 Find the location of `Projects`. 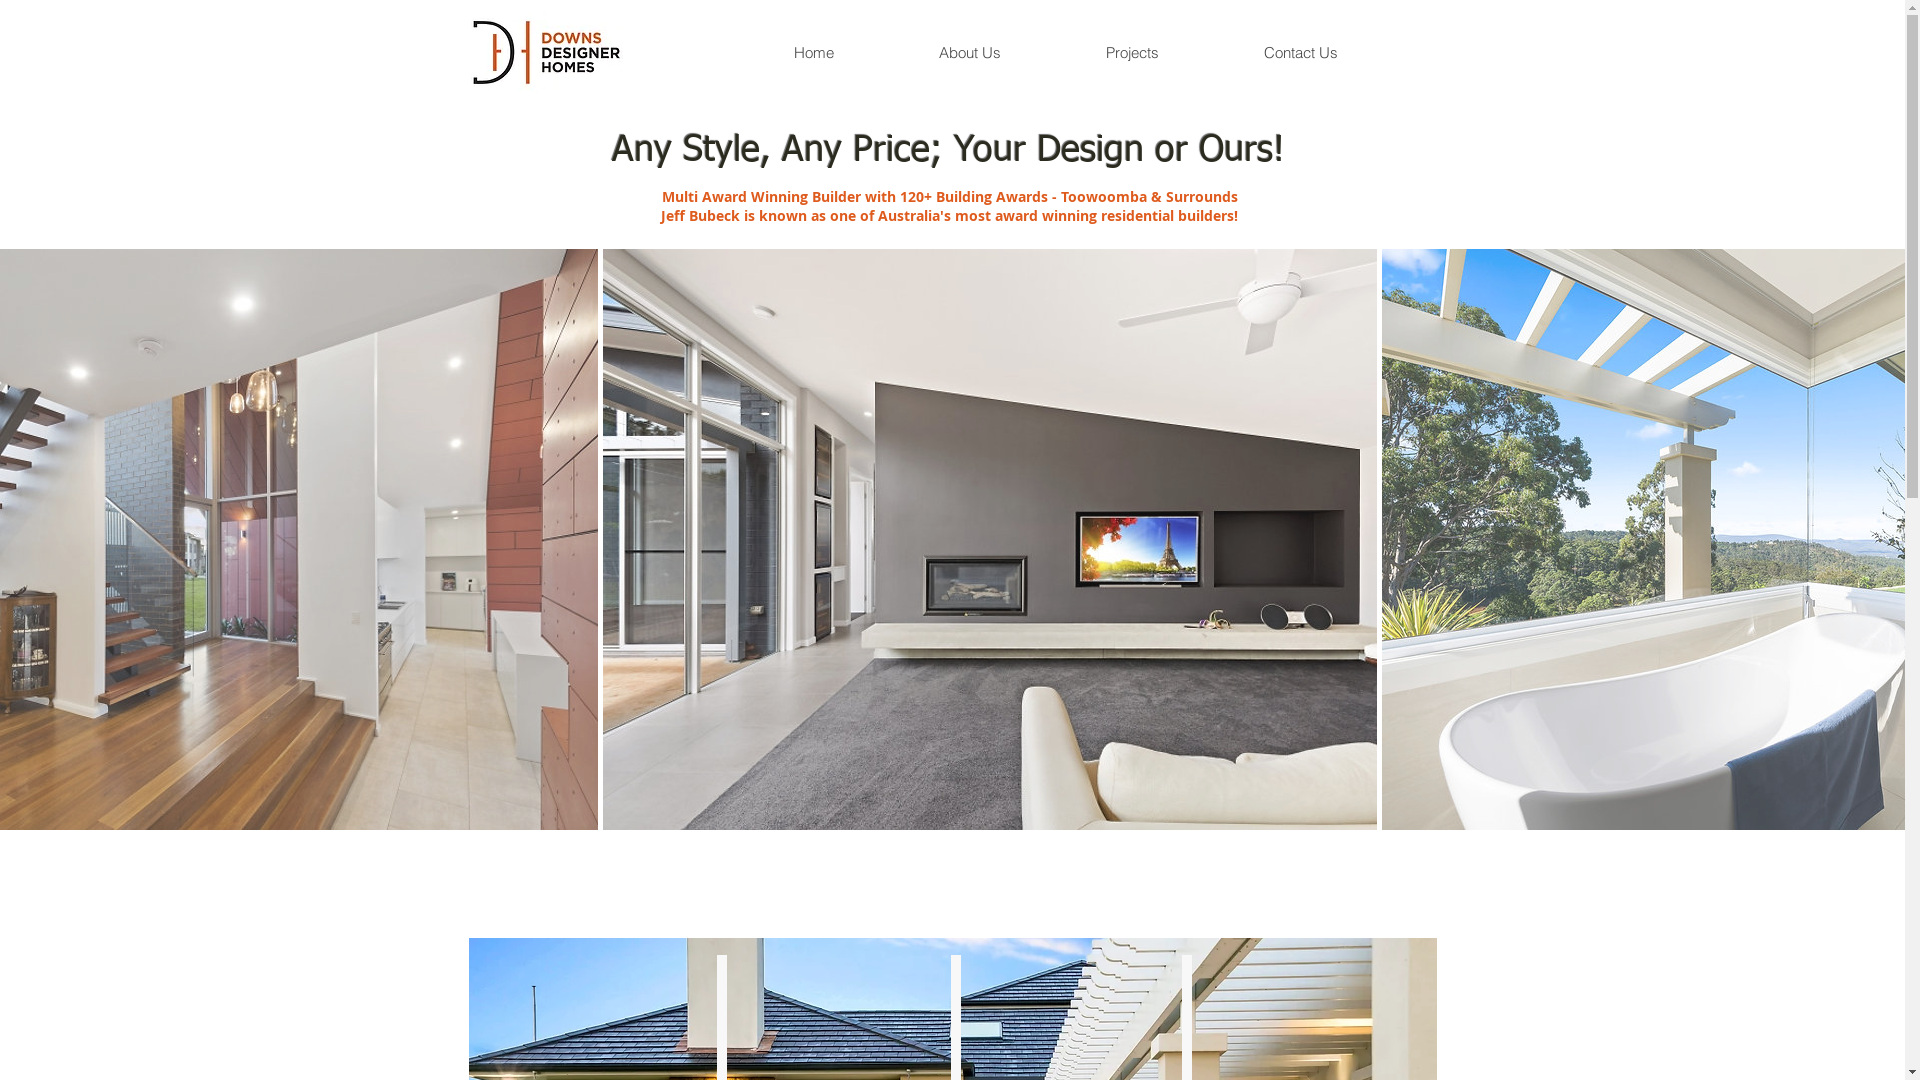

Projects is located at coordinates (1169, 53).